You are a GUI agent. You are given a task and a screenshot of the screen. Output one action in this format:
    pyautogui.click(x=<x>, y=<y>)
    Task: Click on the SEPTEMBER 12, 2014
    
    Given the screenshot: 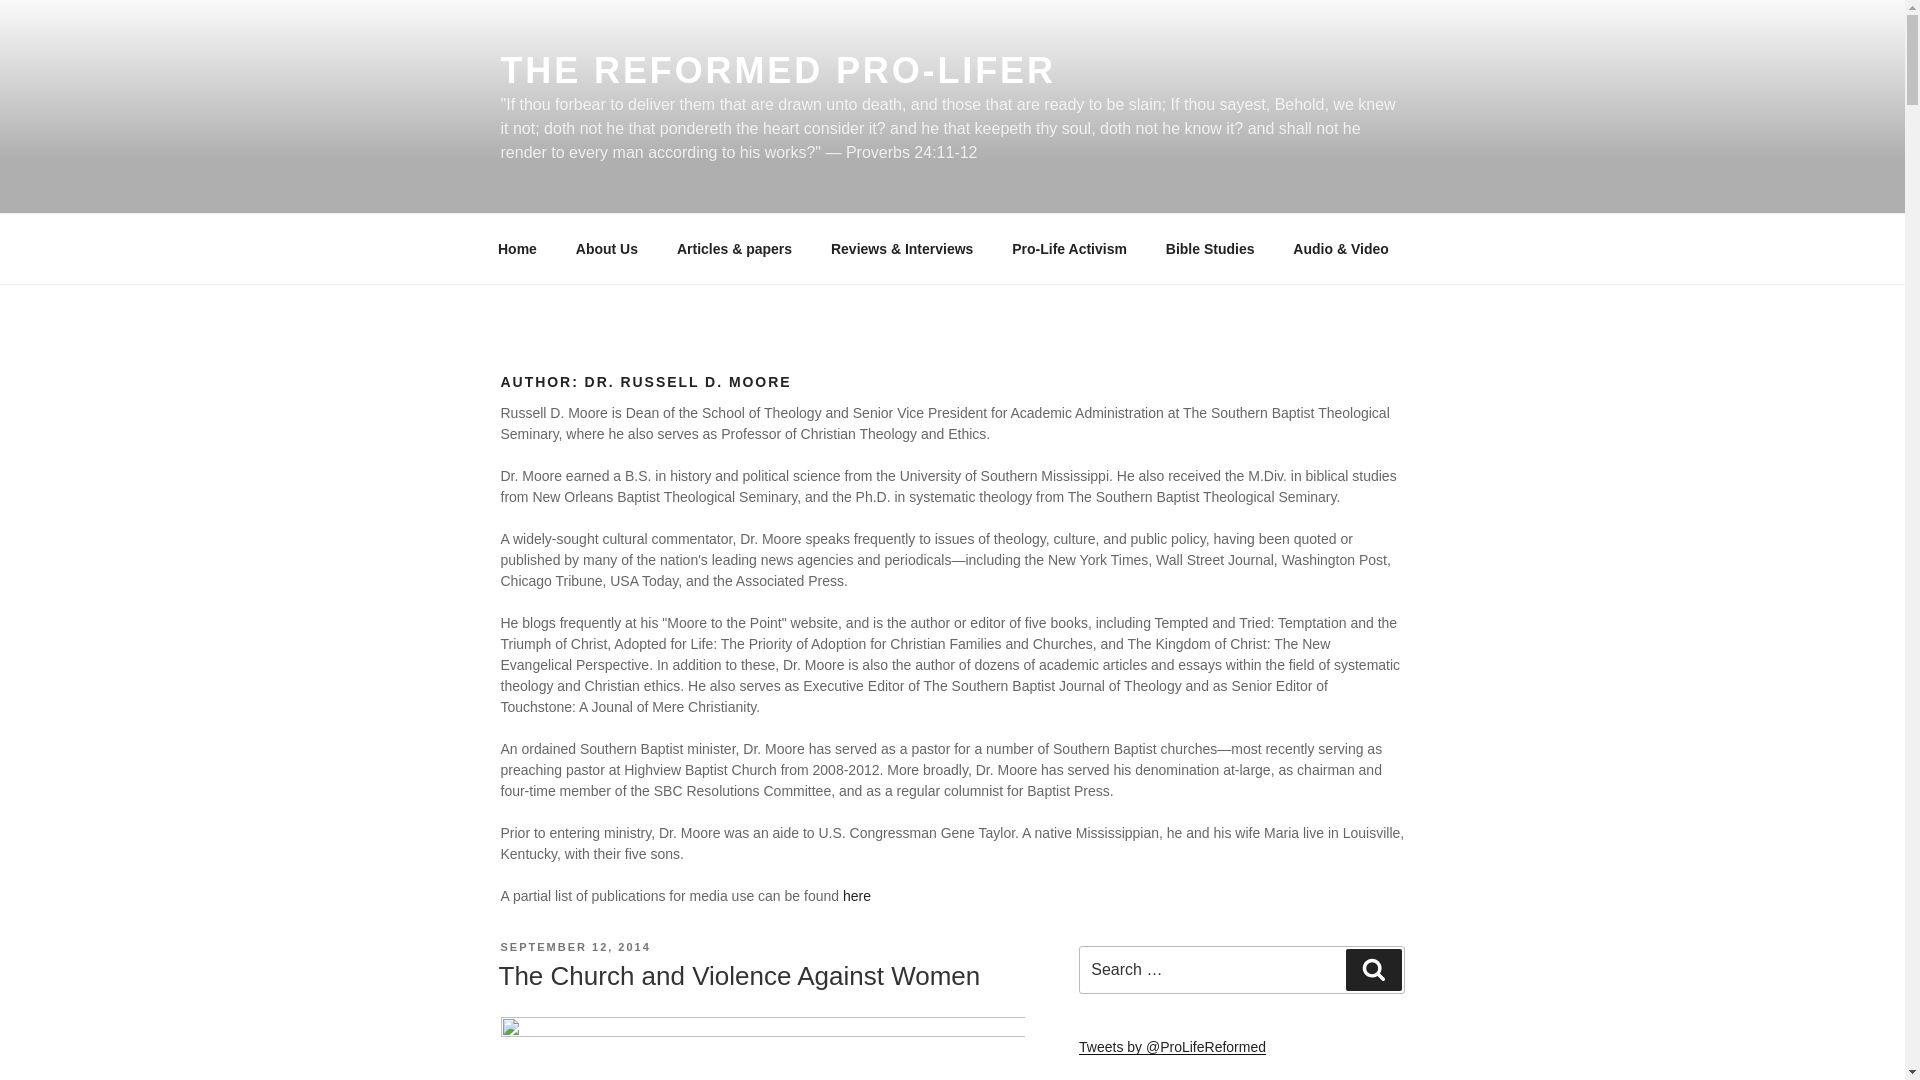 What is the action you would take?
    pyautogui.click(x=574, y=946)
    